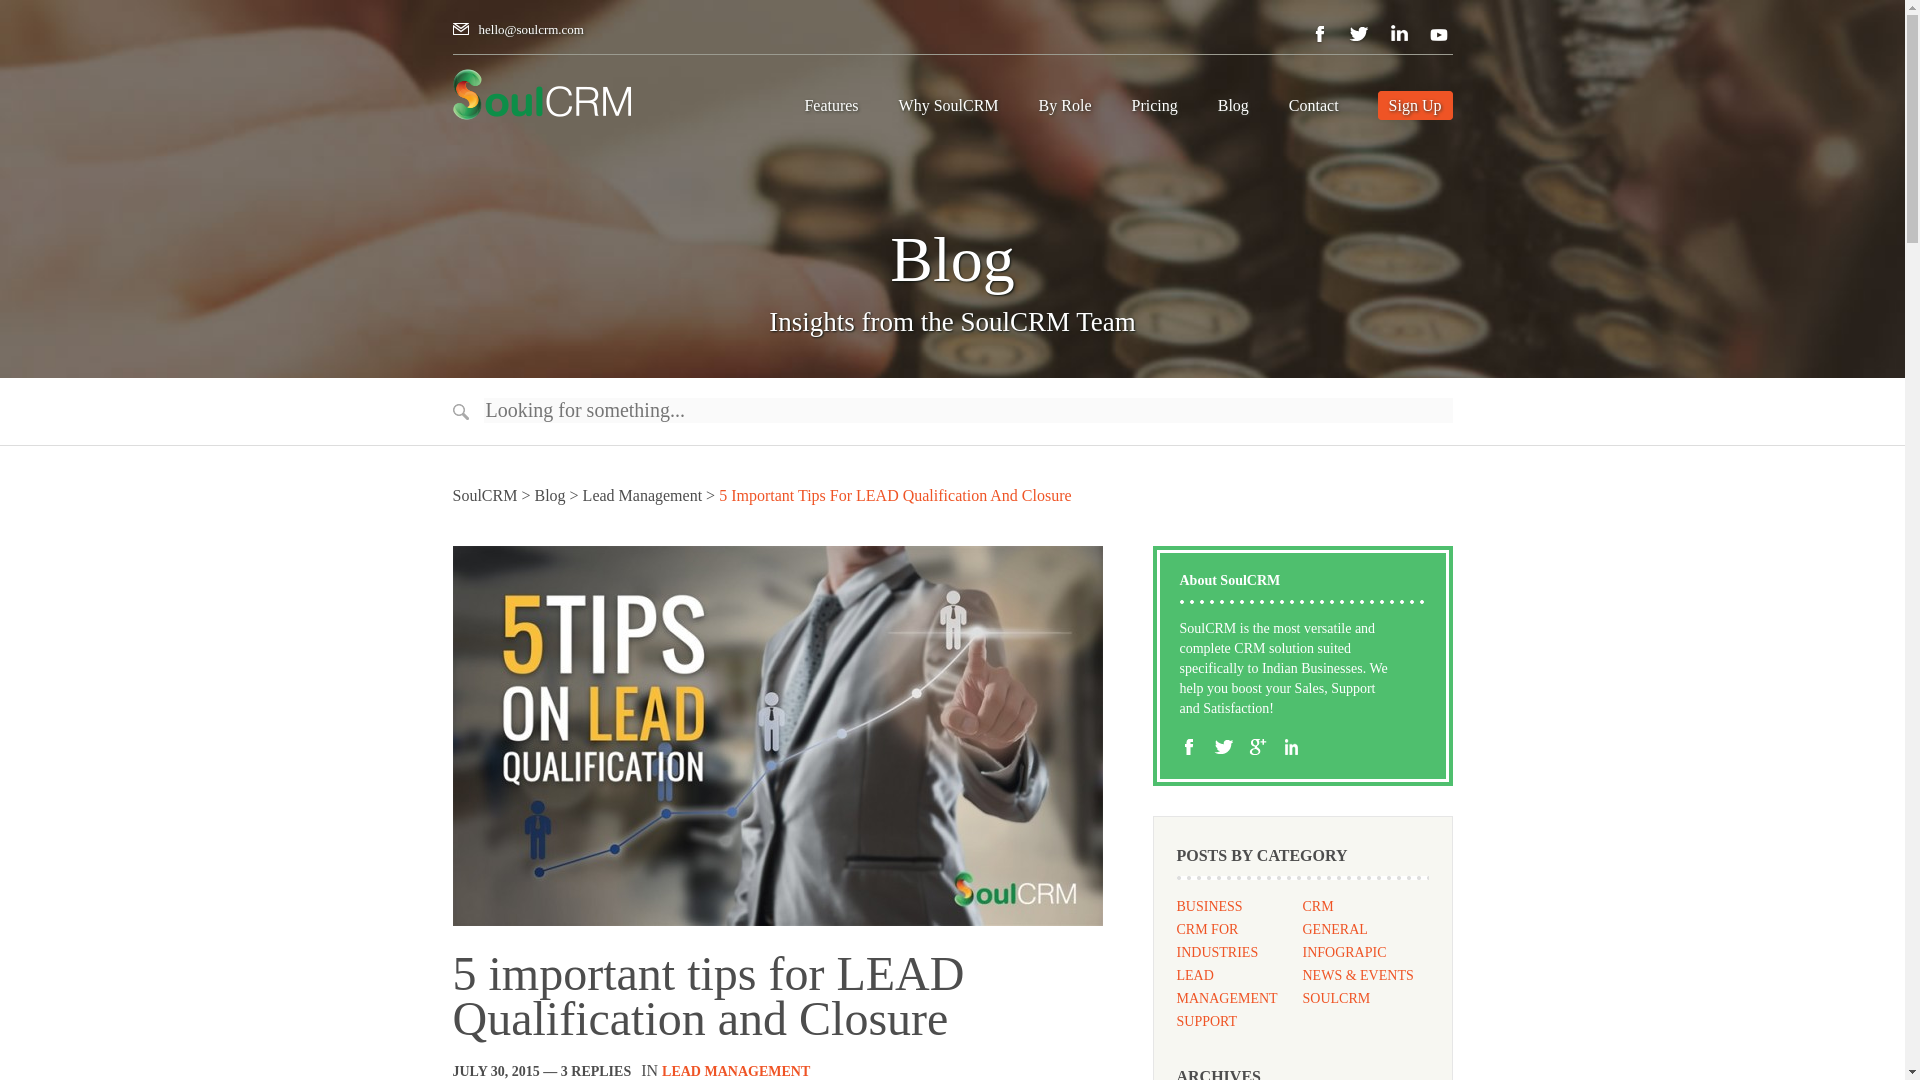 This screenshot has width=1920, height=1080. I want to click on Features, so click(830, 108).